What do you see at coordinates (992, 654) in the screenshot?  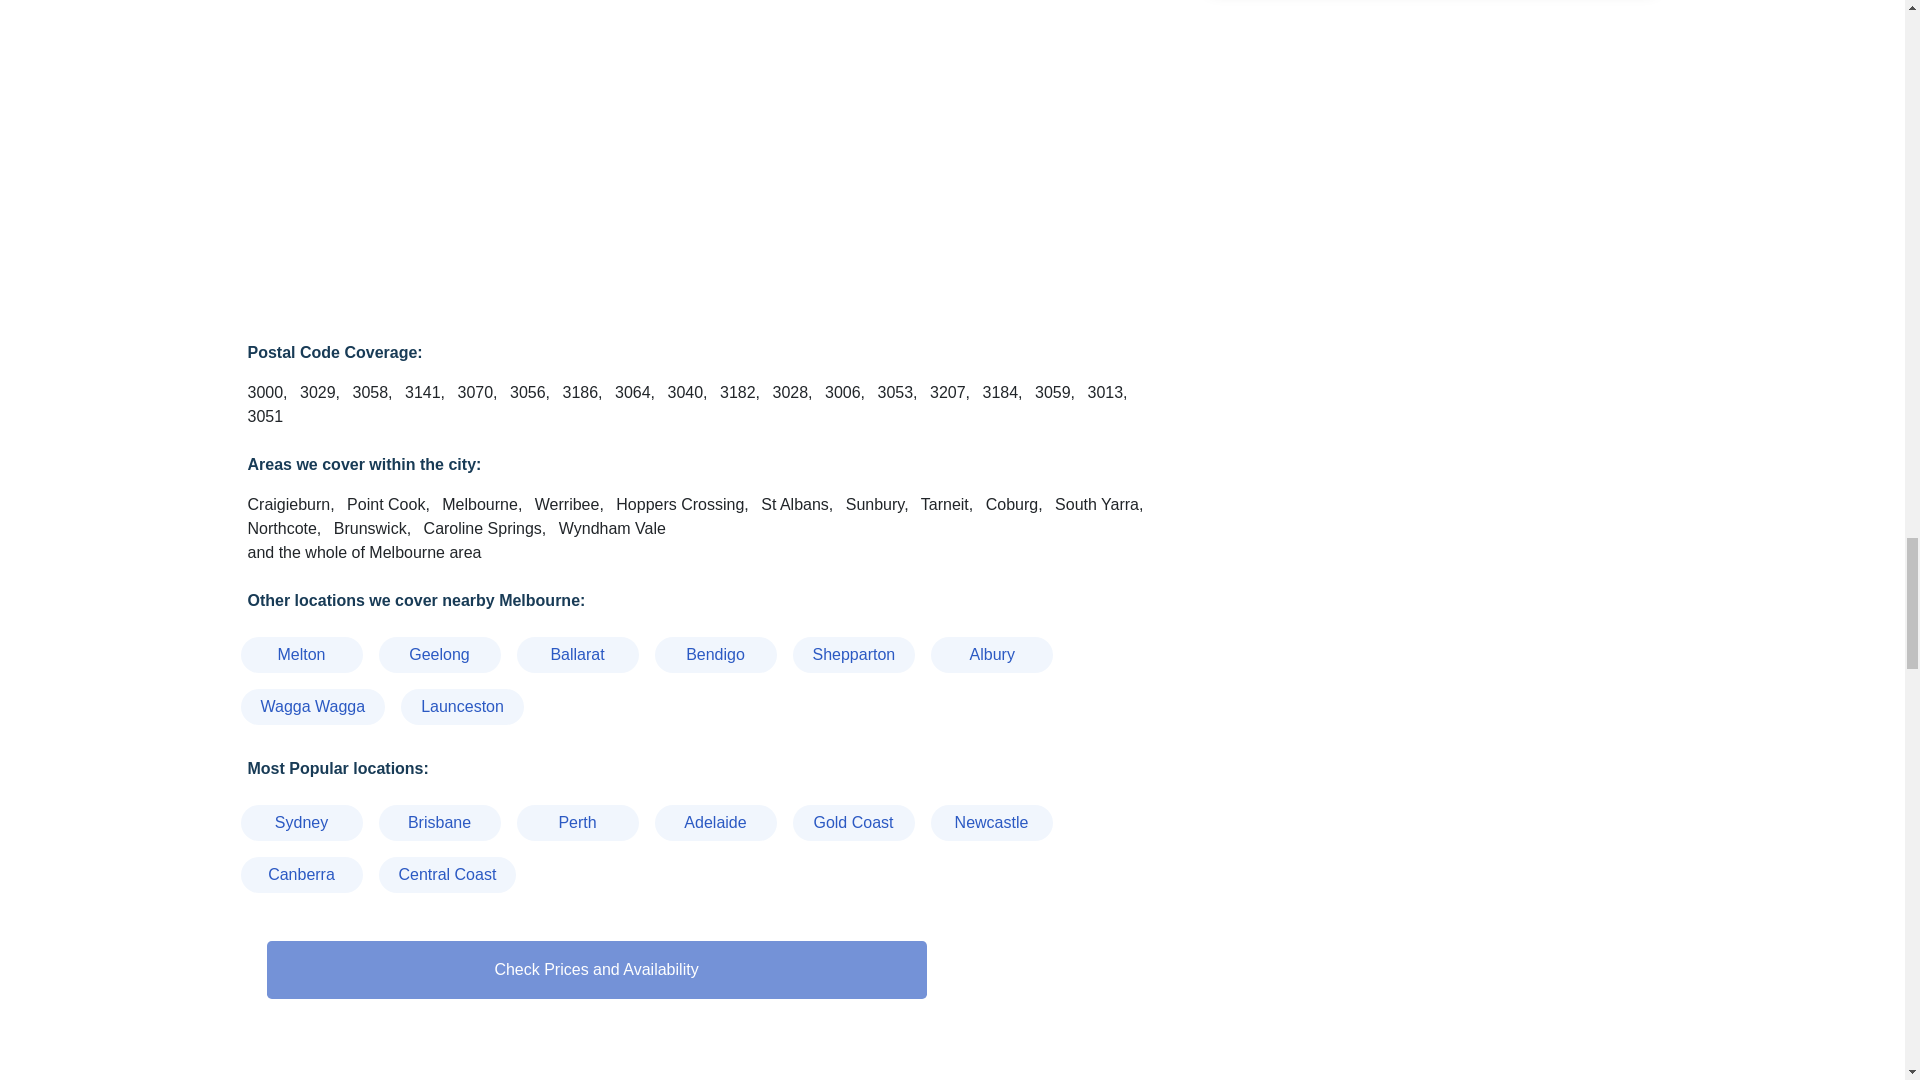 I see `Lawn Mowing - Albury` at bounding box center [992, 654].